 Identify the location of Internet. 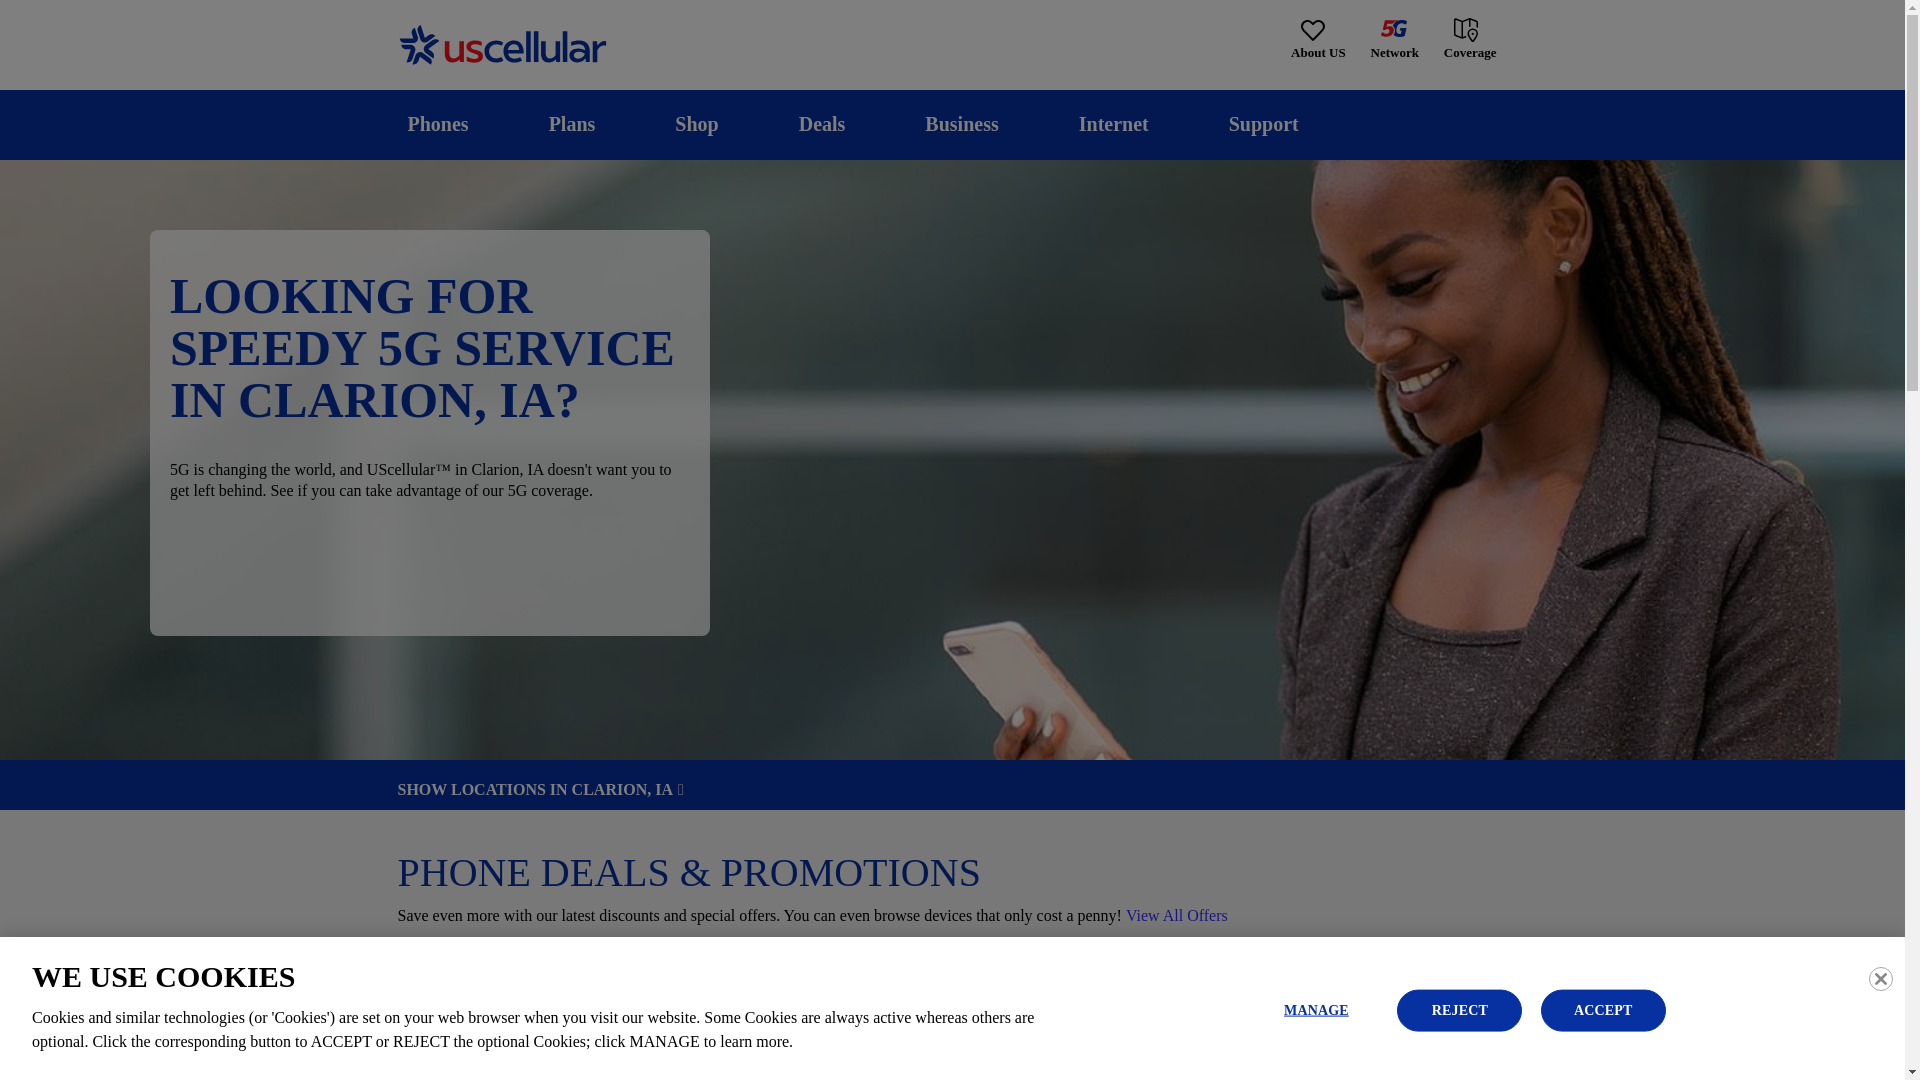
(1113, 124).